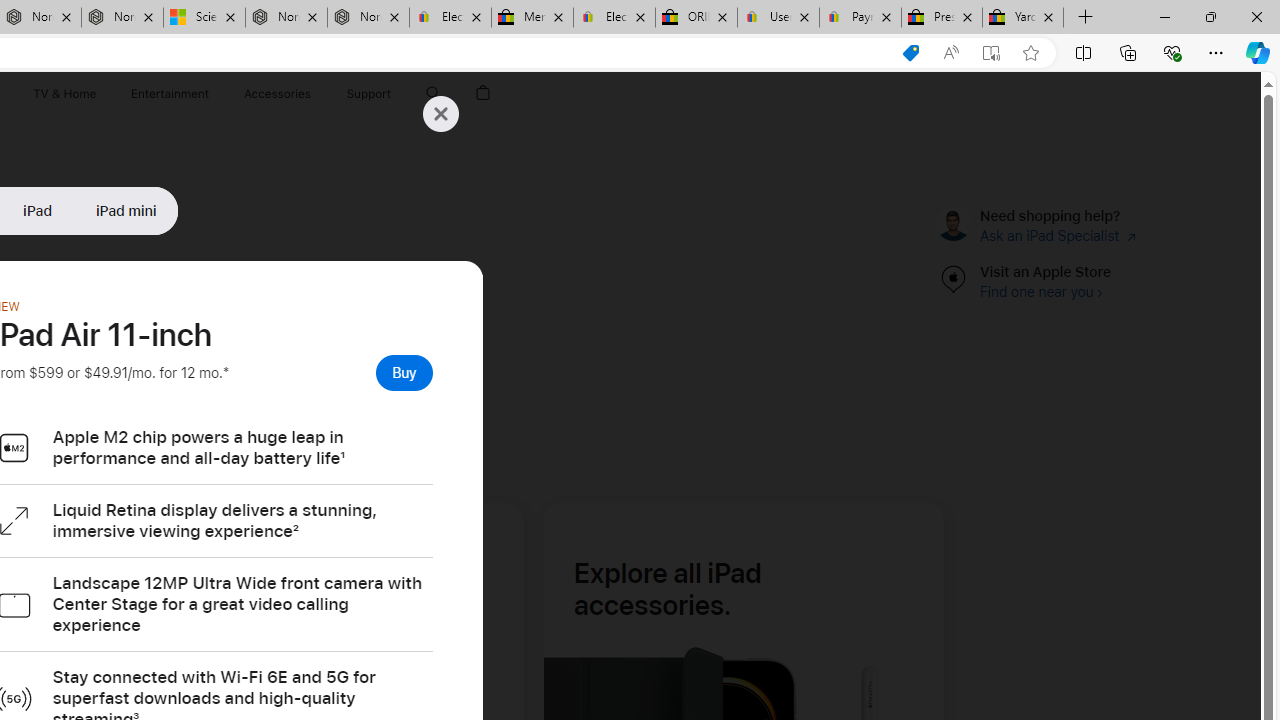  I want to click on User Privacy Notice | eBay, so click(778, 18).